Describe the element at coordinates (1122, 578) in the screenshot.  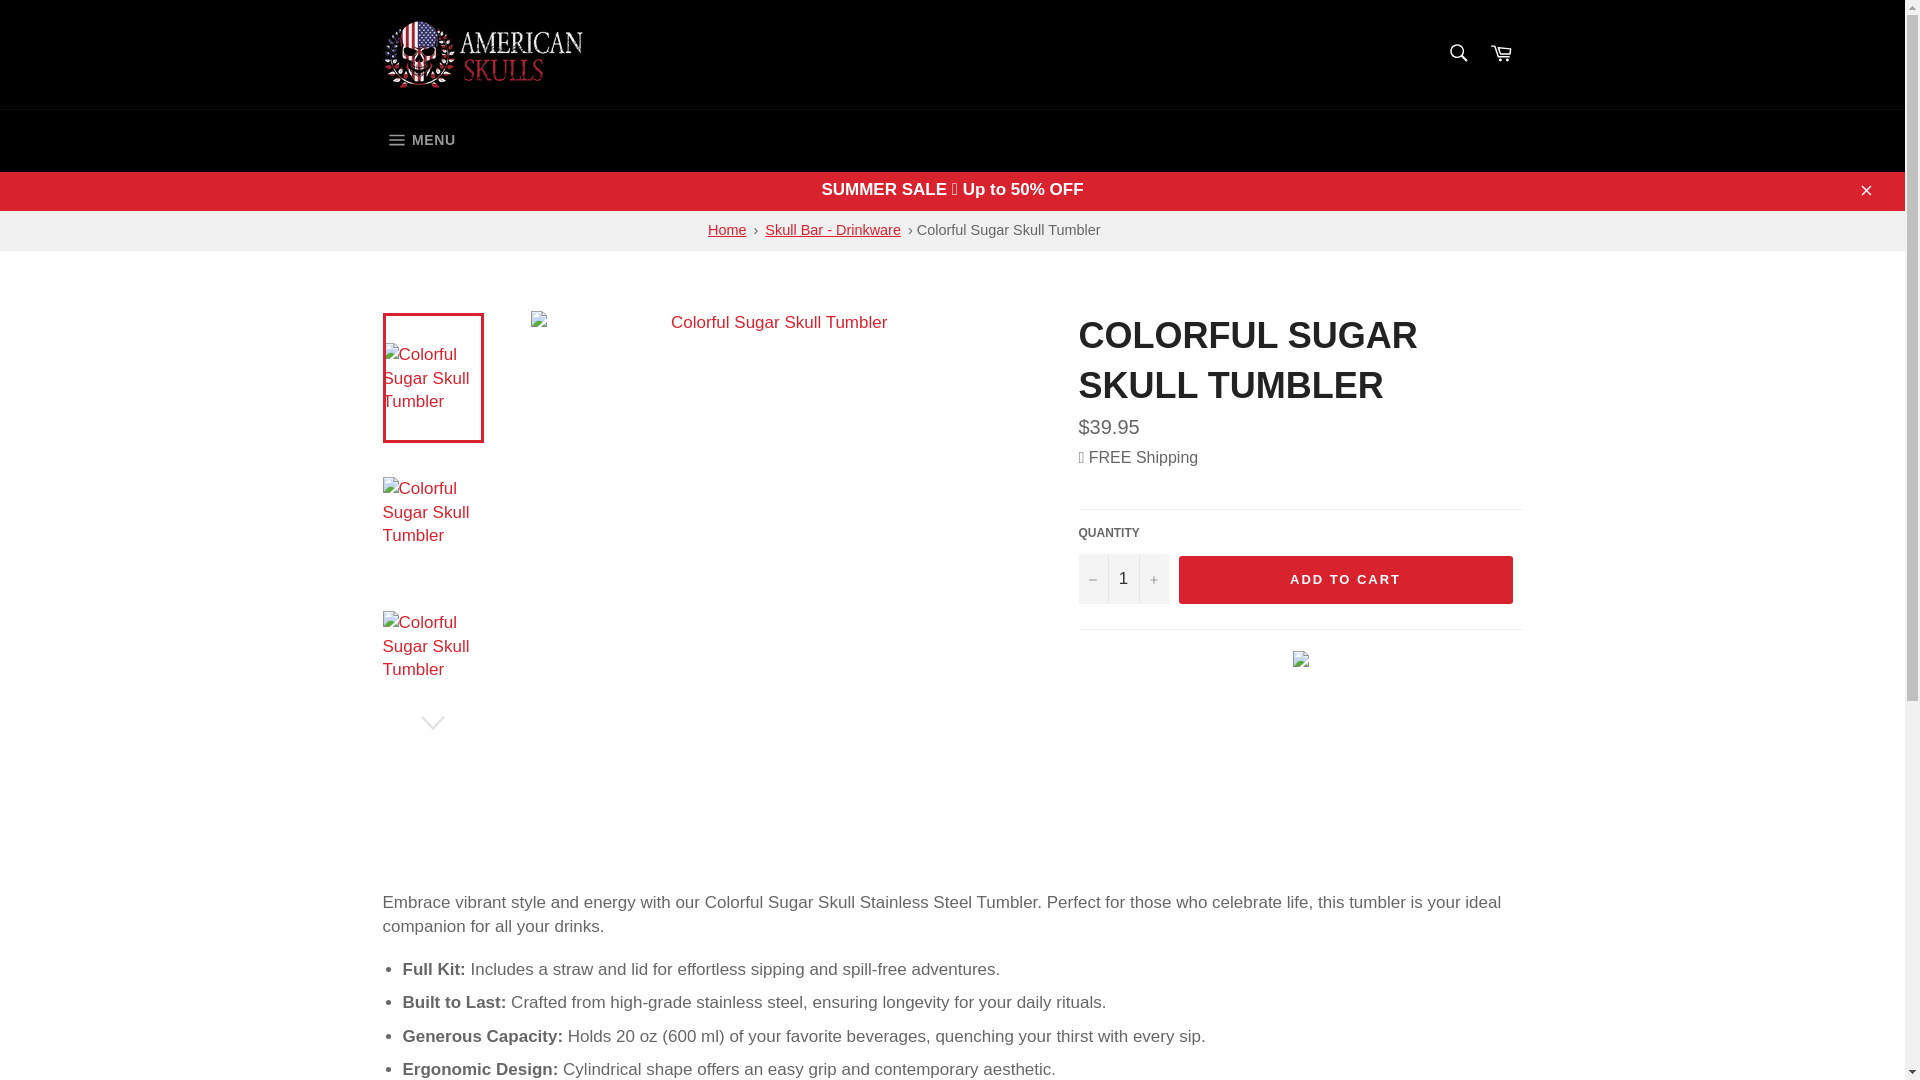
I see `1` at that location.